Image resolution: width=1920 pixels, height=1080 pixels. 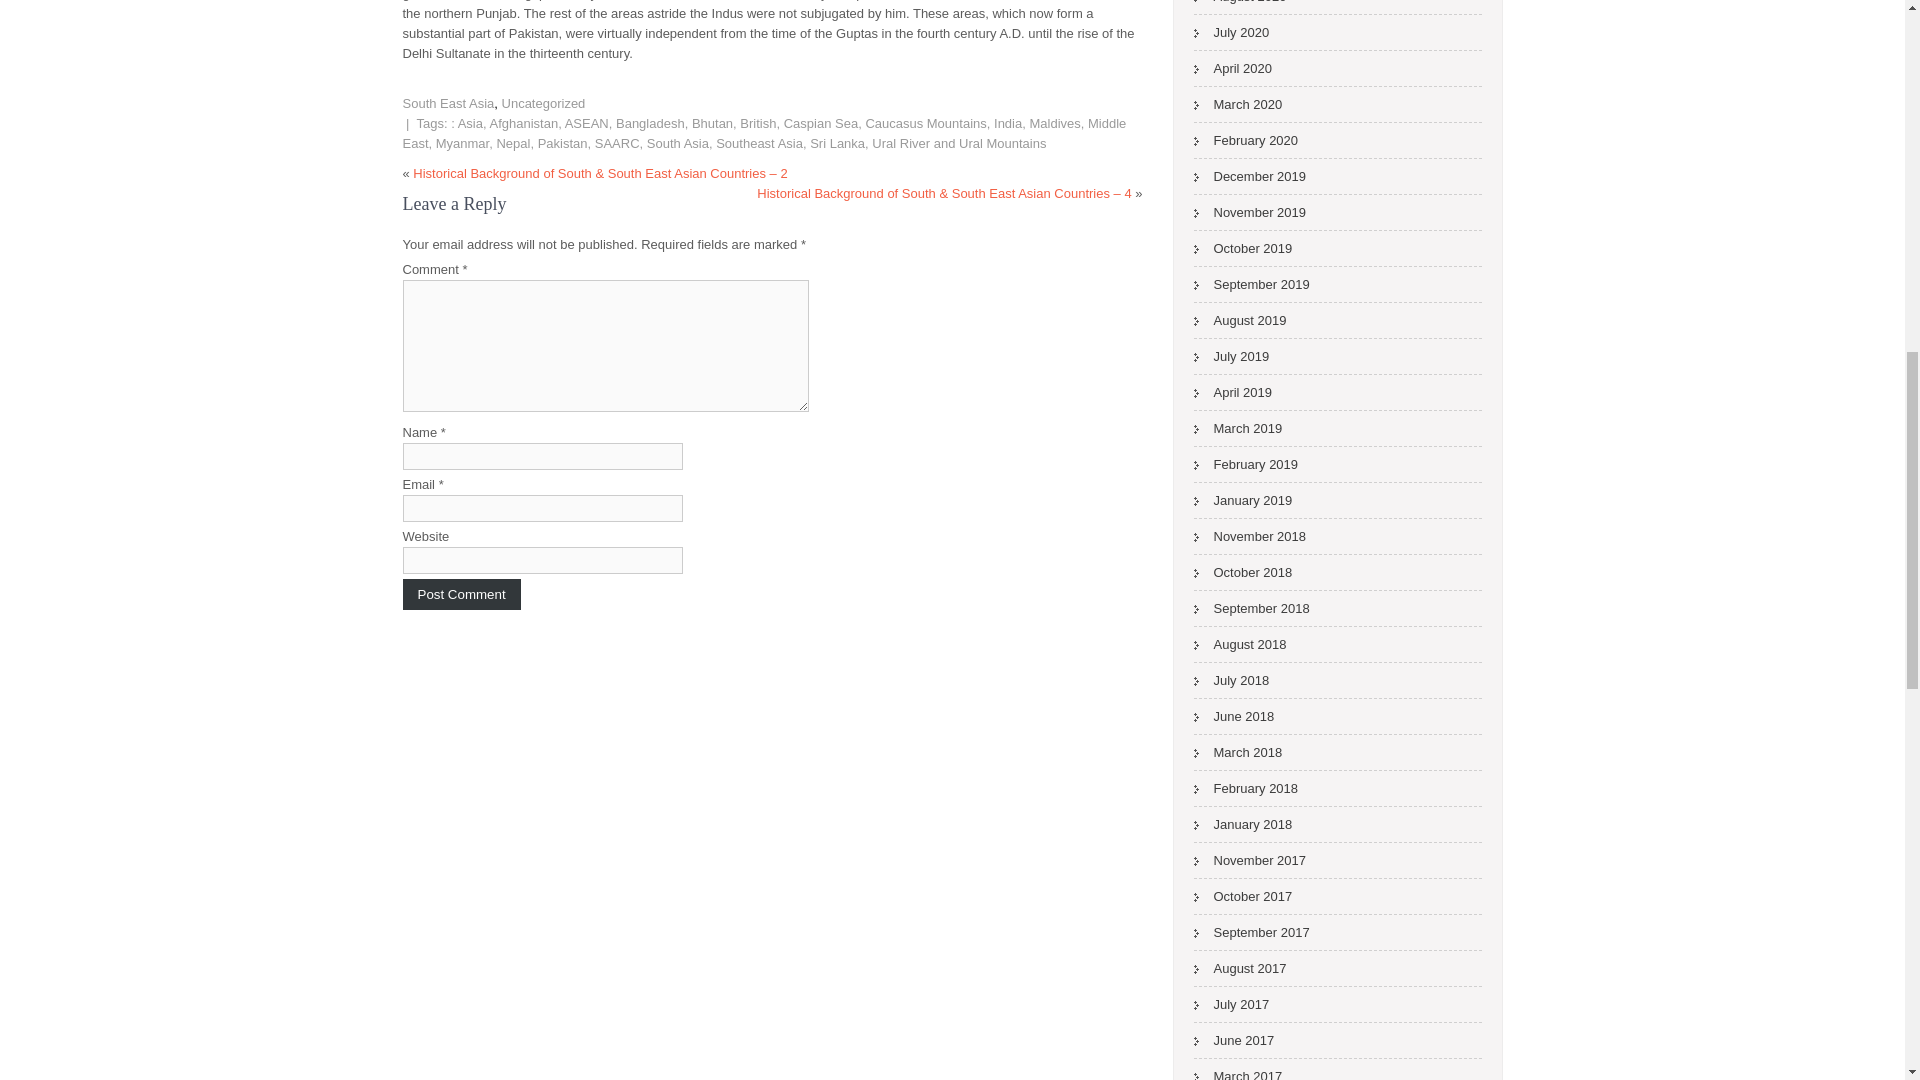 I want to click on Pakistan, so click(x=562, y=144).